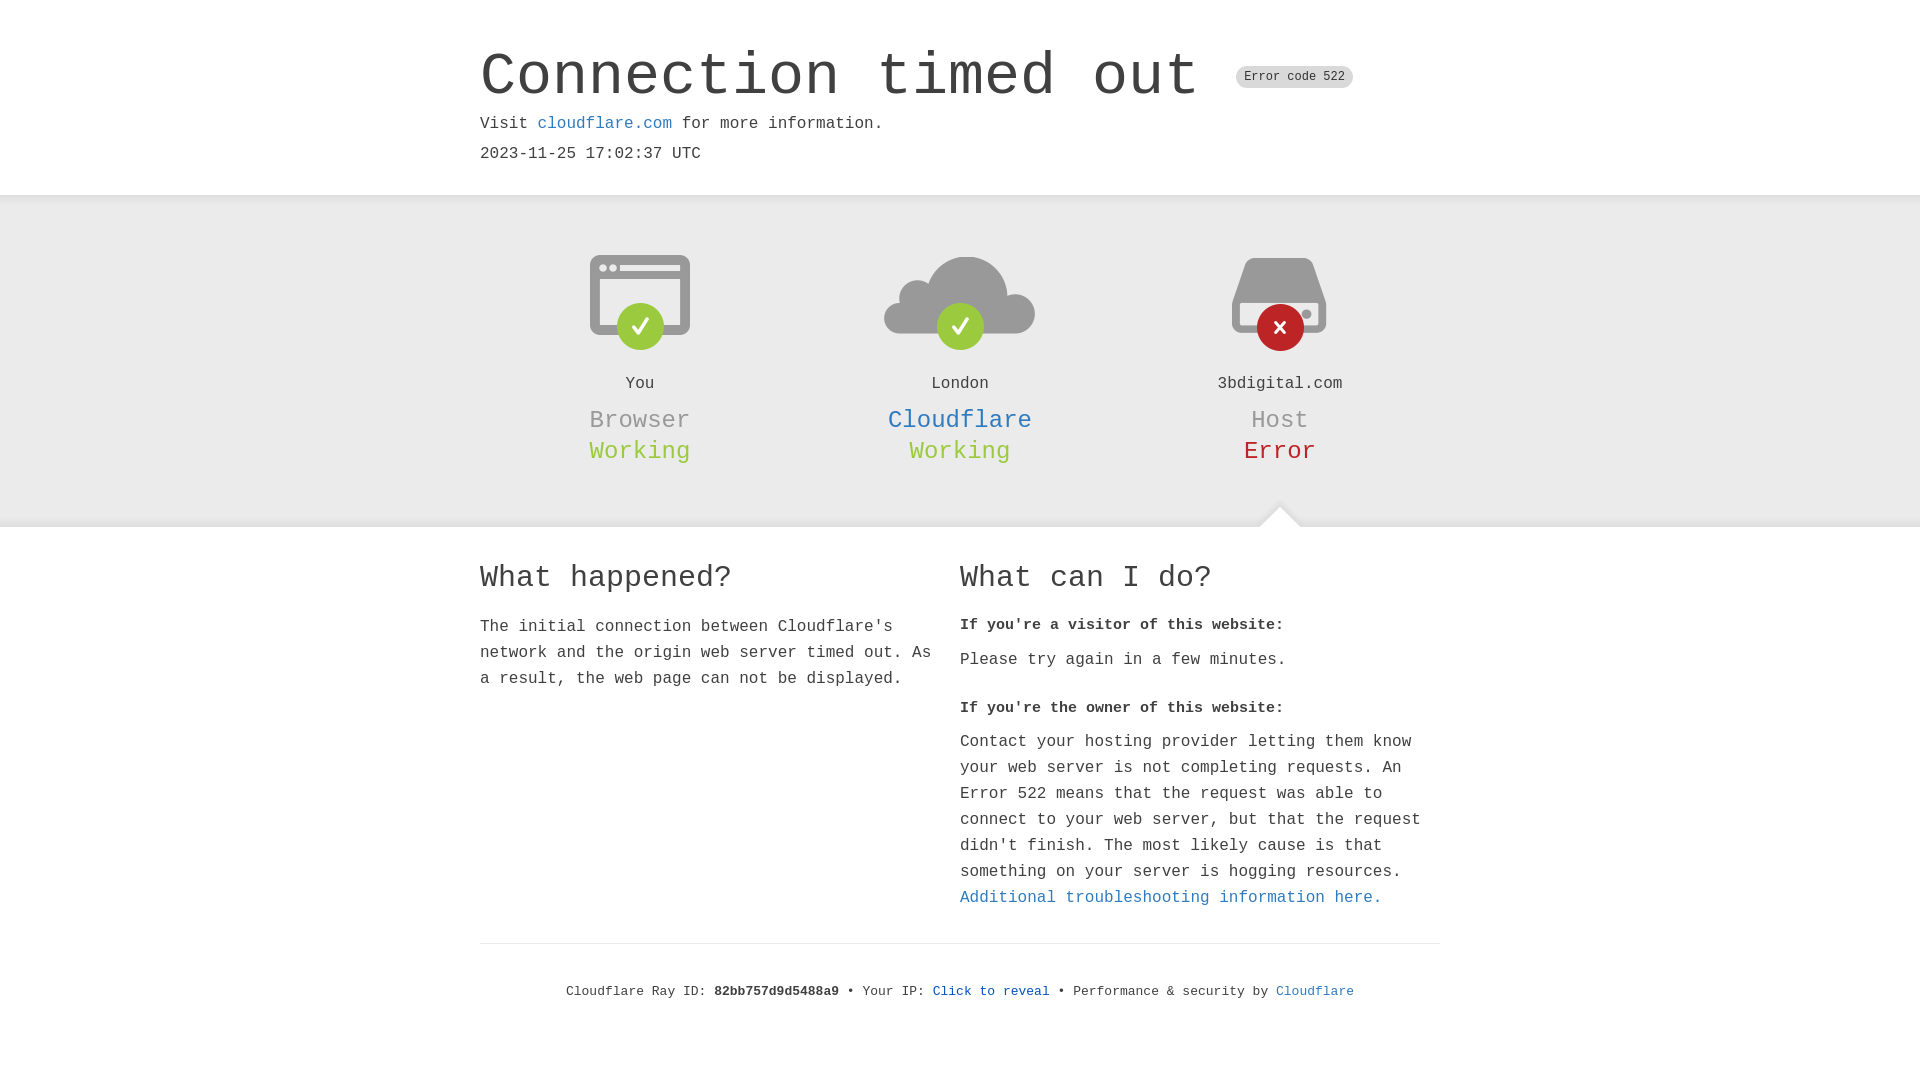  Describe the element at coordinates (1315, 992) in the screenshot. I see `Cloudflare` at that location.